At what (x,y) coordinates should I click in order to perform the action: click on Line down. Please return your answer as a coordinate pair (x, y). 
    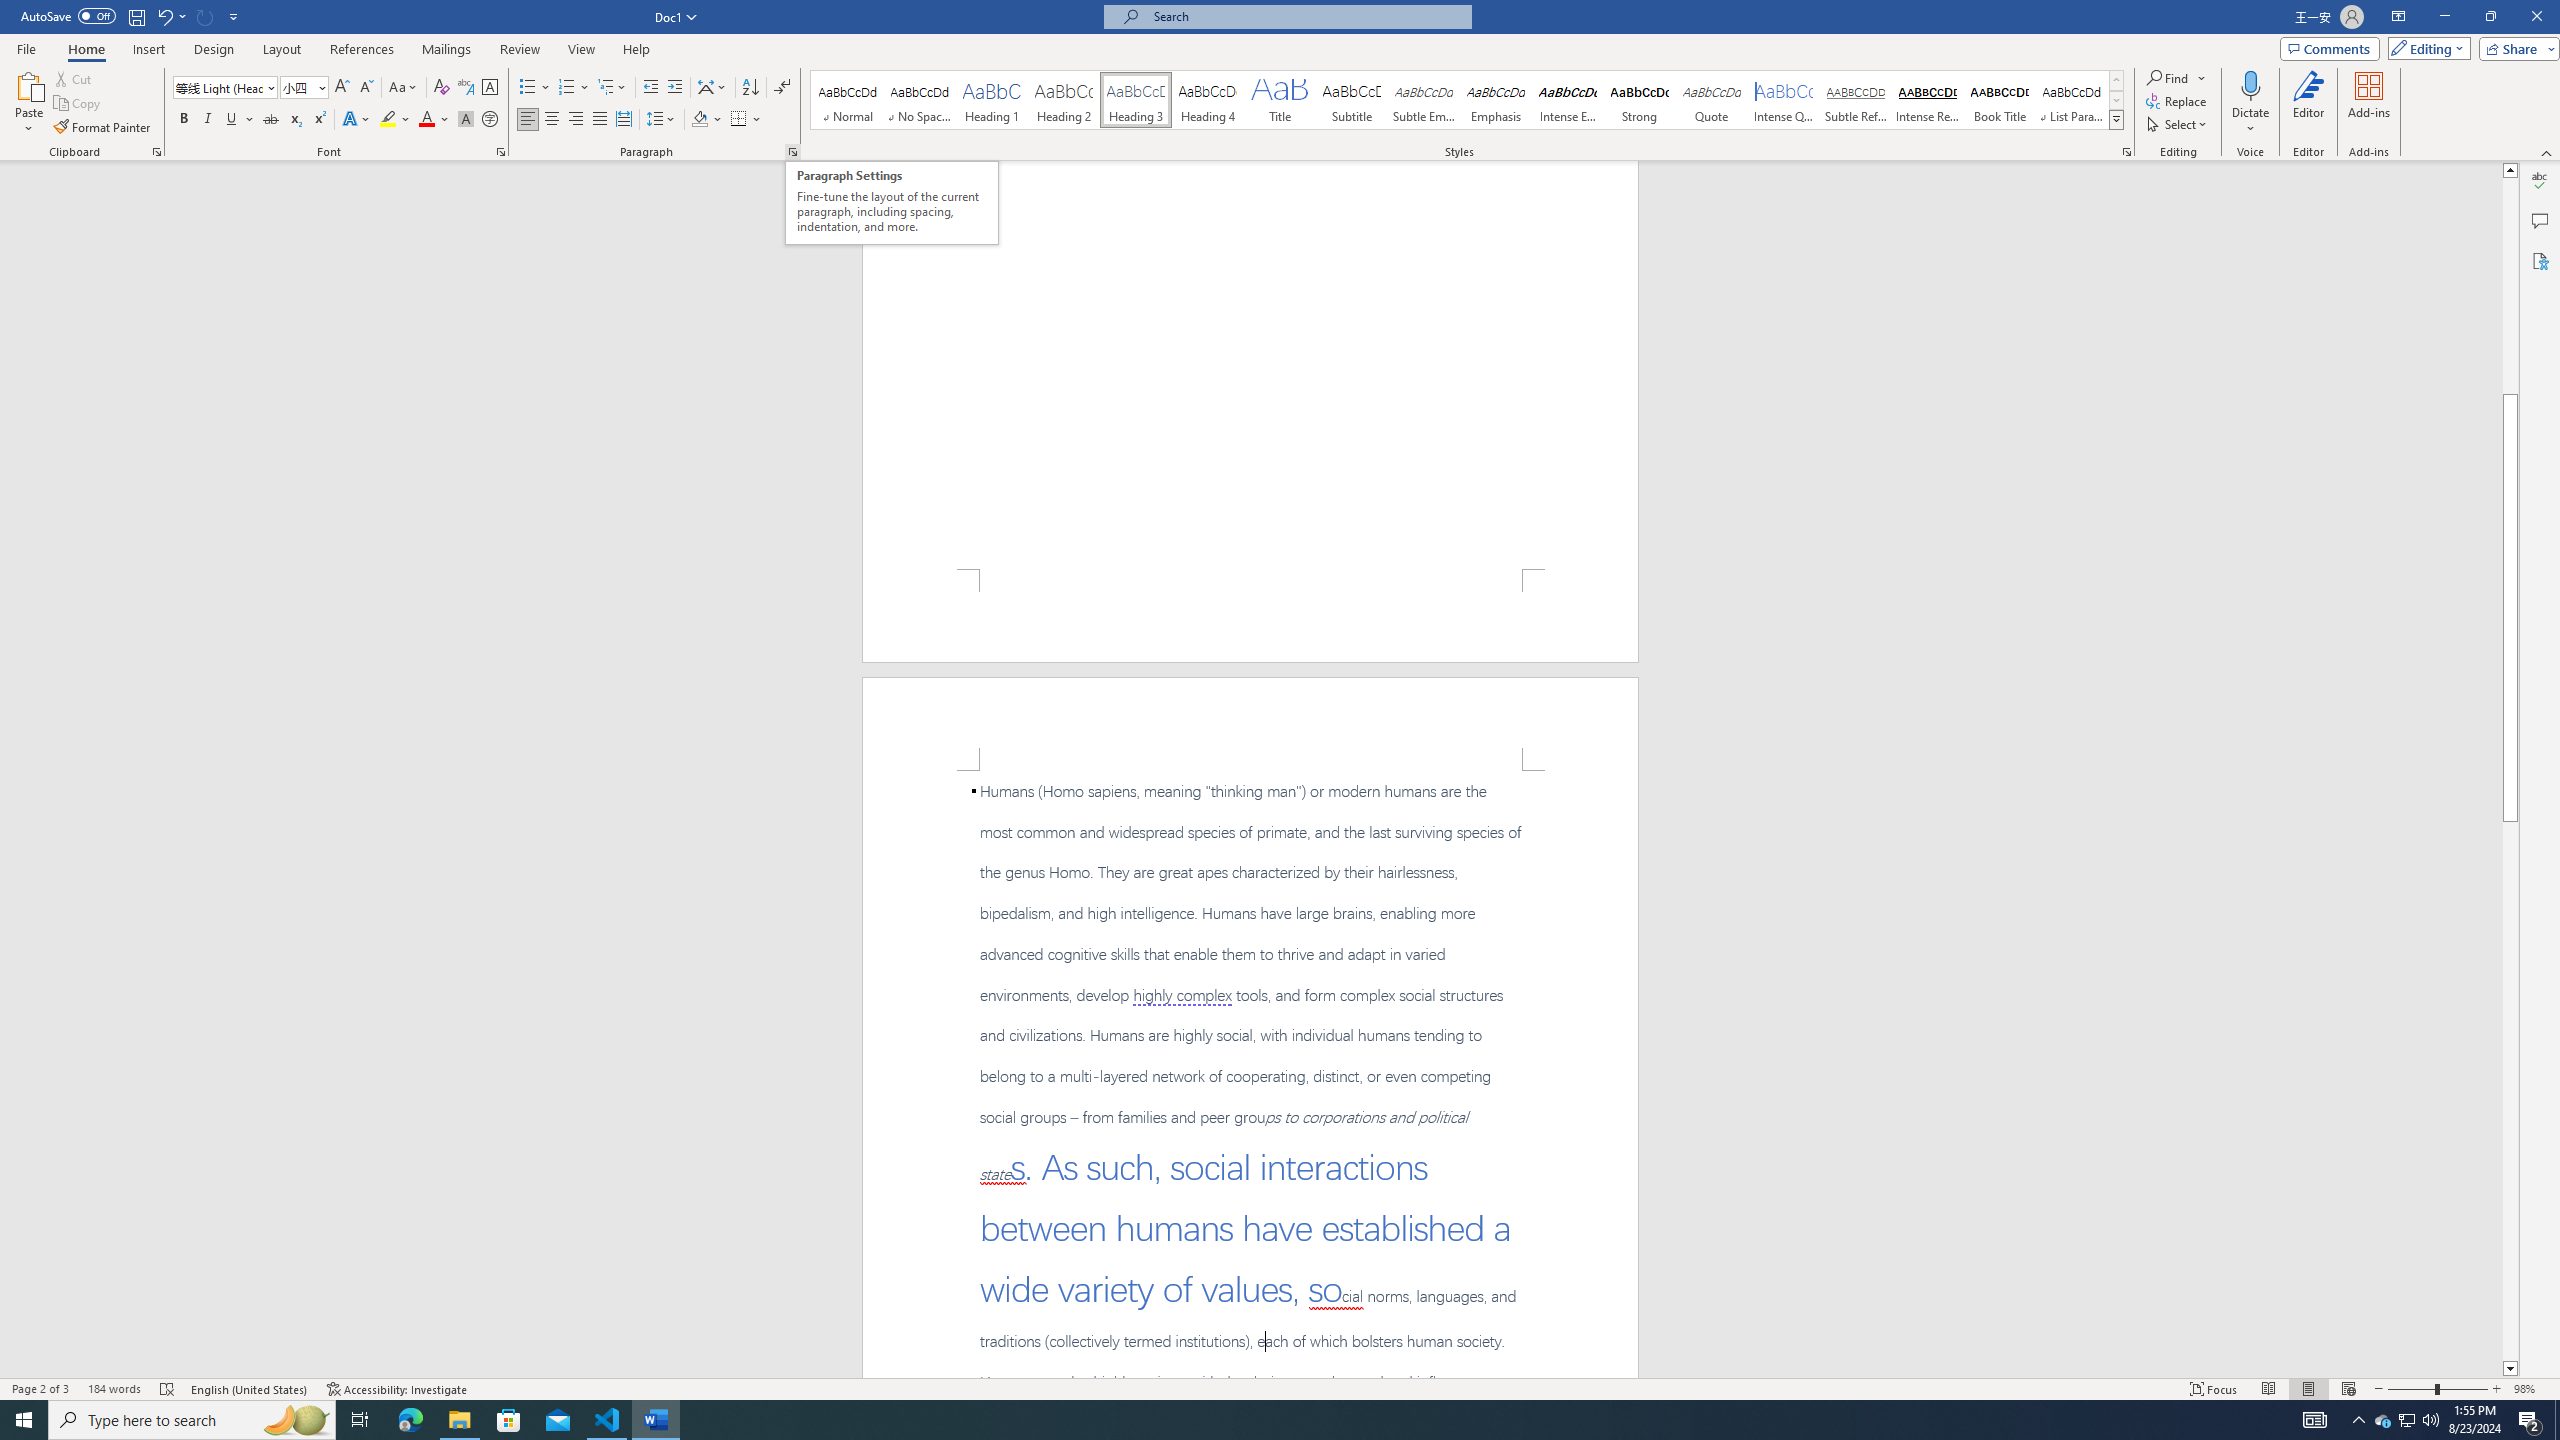
    Looking at the image, I should click on (2510, 1369).